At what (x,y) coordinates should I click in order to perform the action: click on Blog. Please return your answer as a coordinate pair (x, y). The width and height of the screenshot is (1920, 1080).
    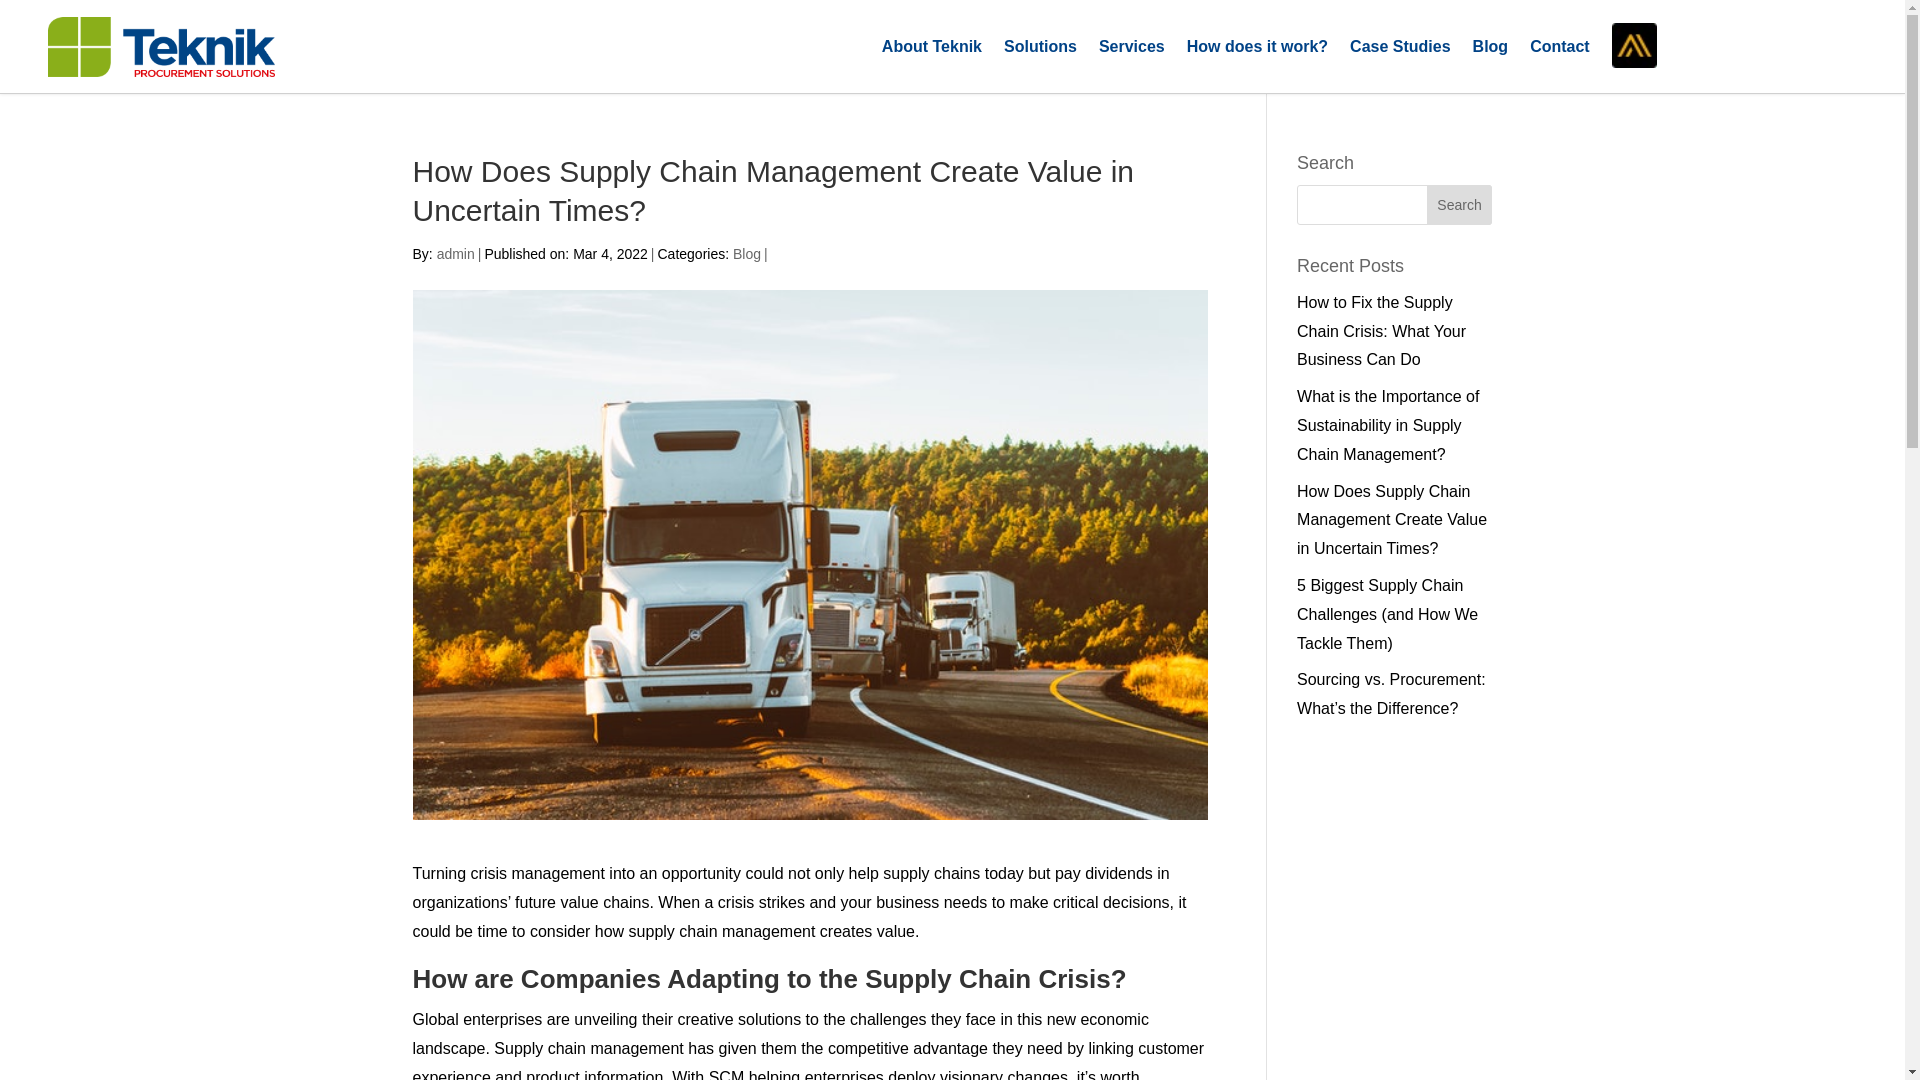
    Looking at the image, I should click on (1490, 50).